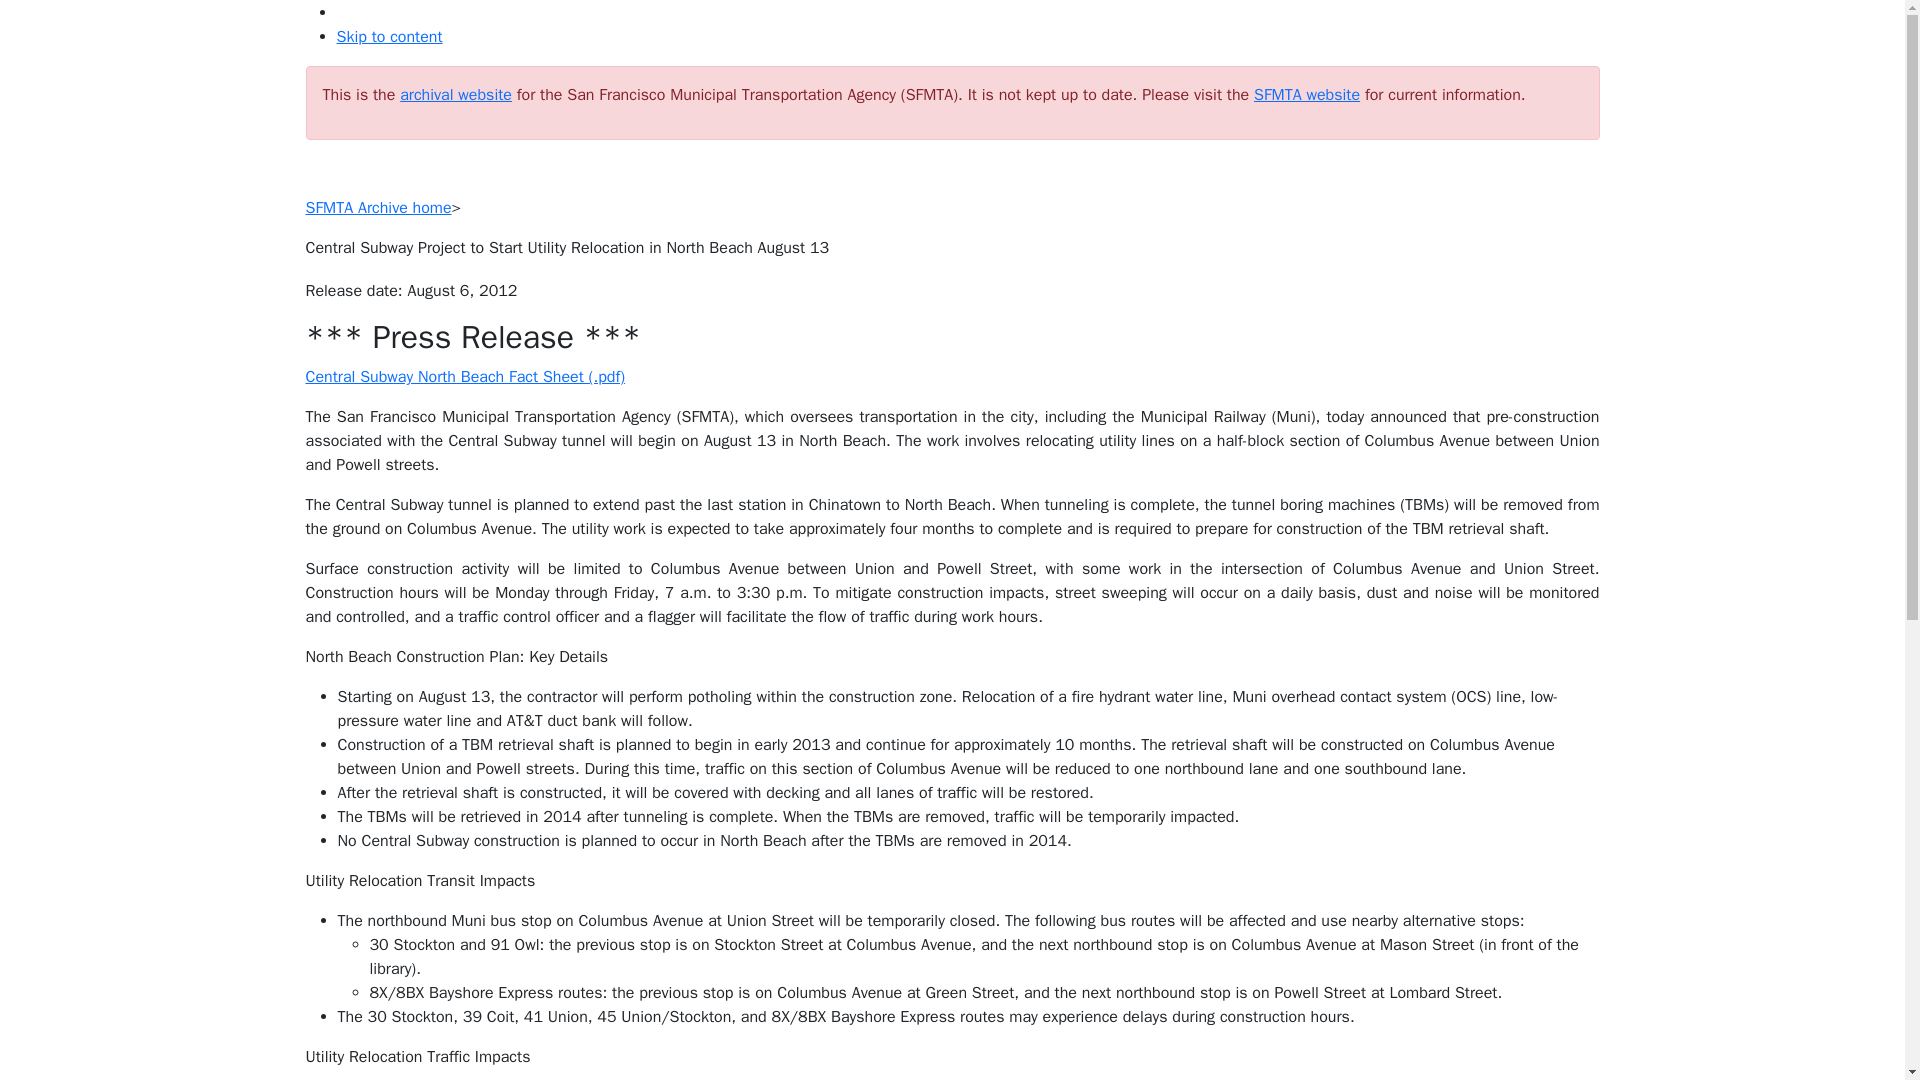  Describe the element at coordinates (378, 208) in the screenshot. I see `SFMTA Archive home` at that location.